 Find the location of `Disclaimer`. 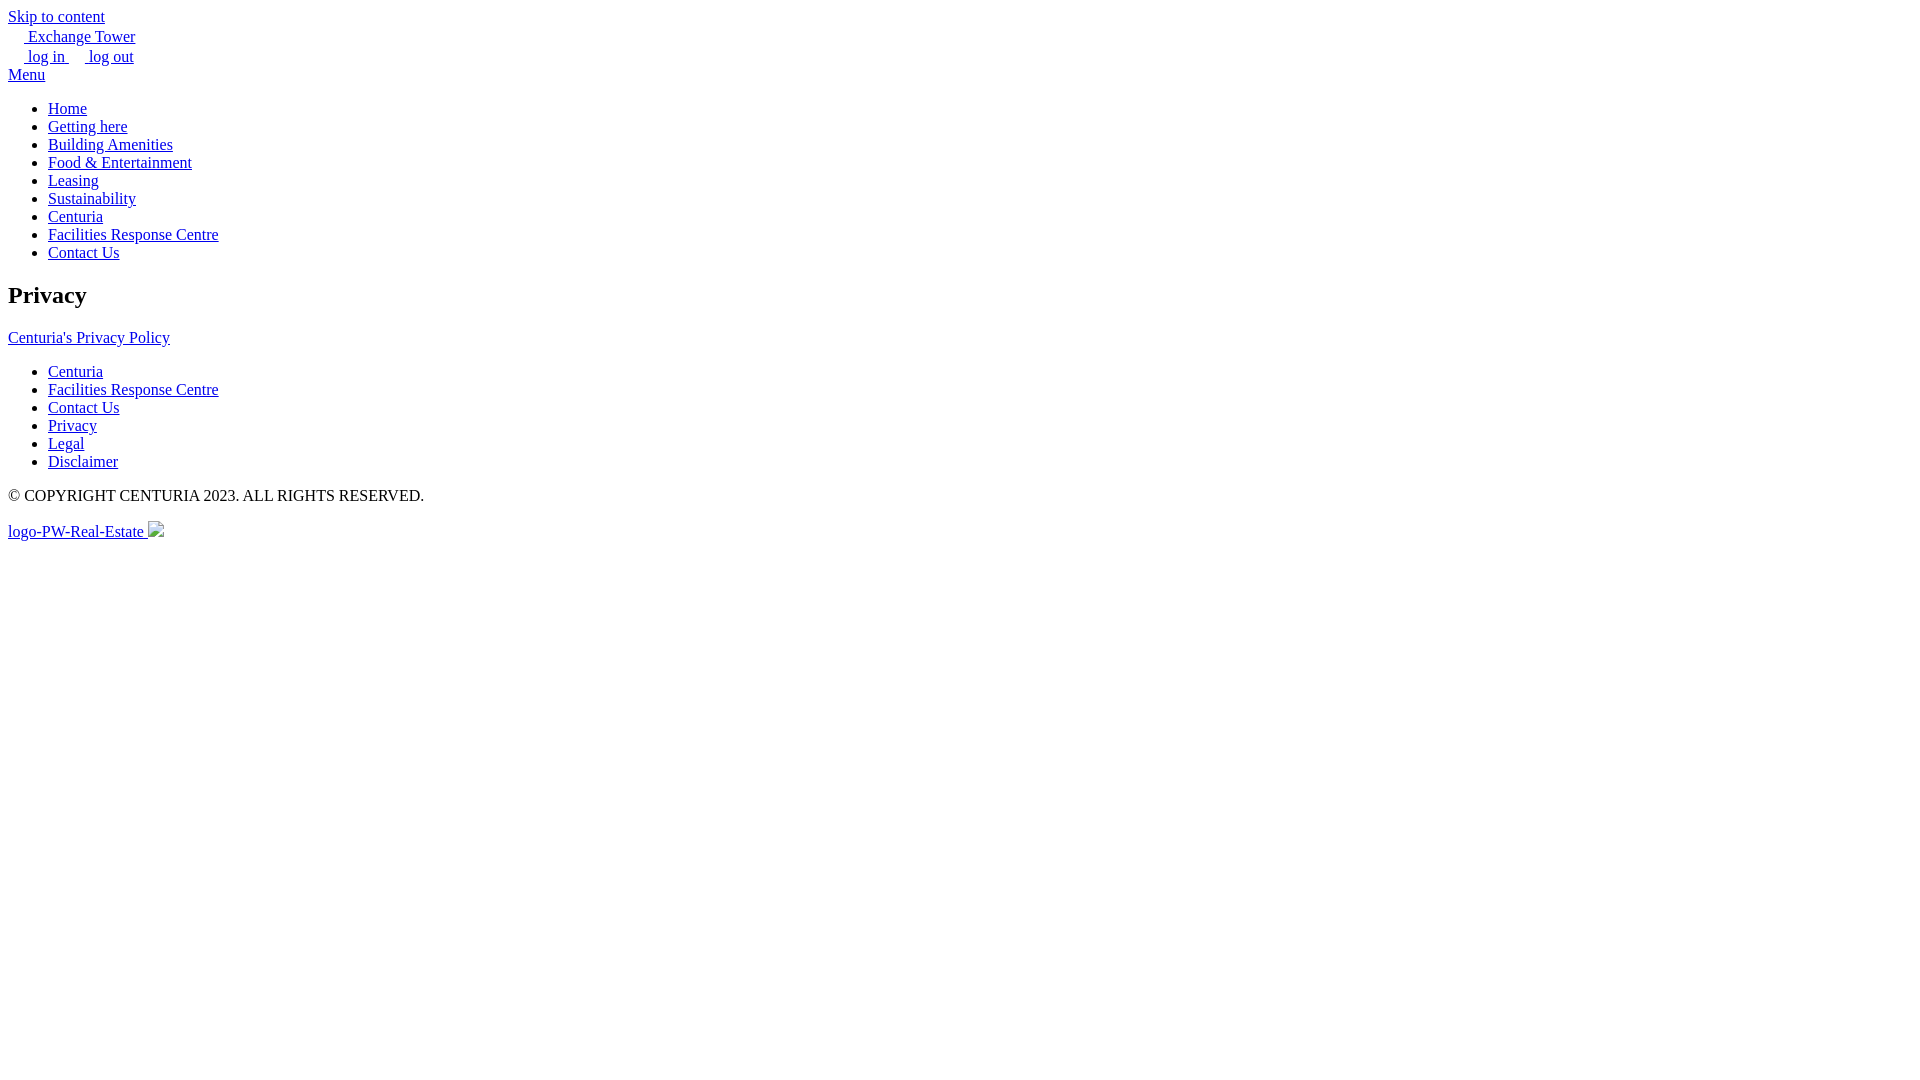

Disclaimer is located at coordinates (83, 462).